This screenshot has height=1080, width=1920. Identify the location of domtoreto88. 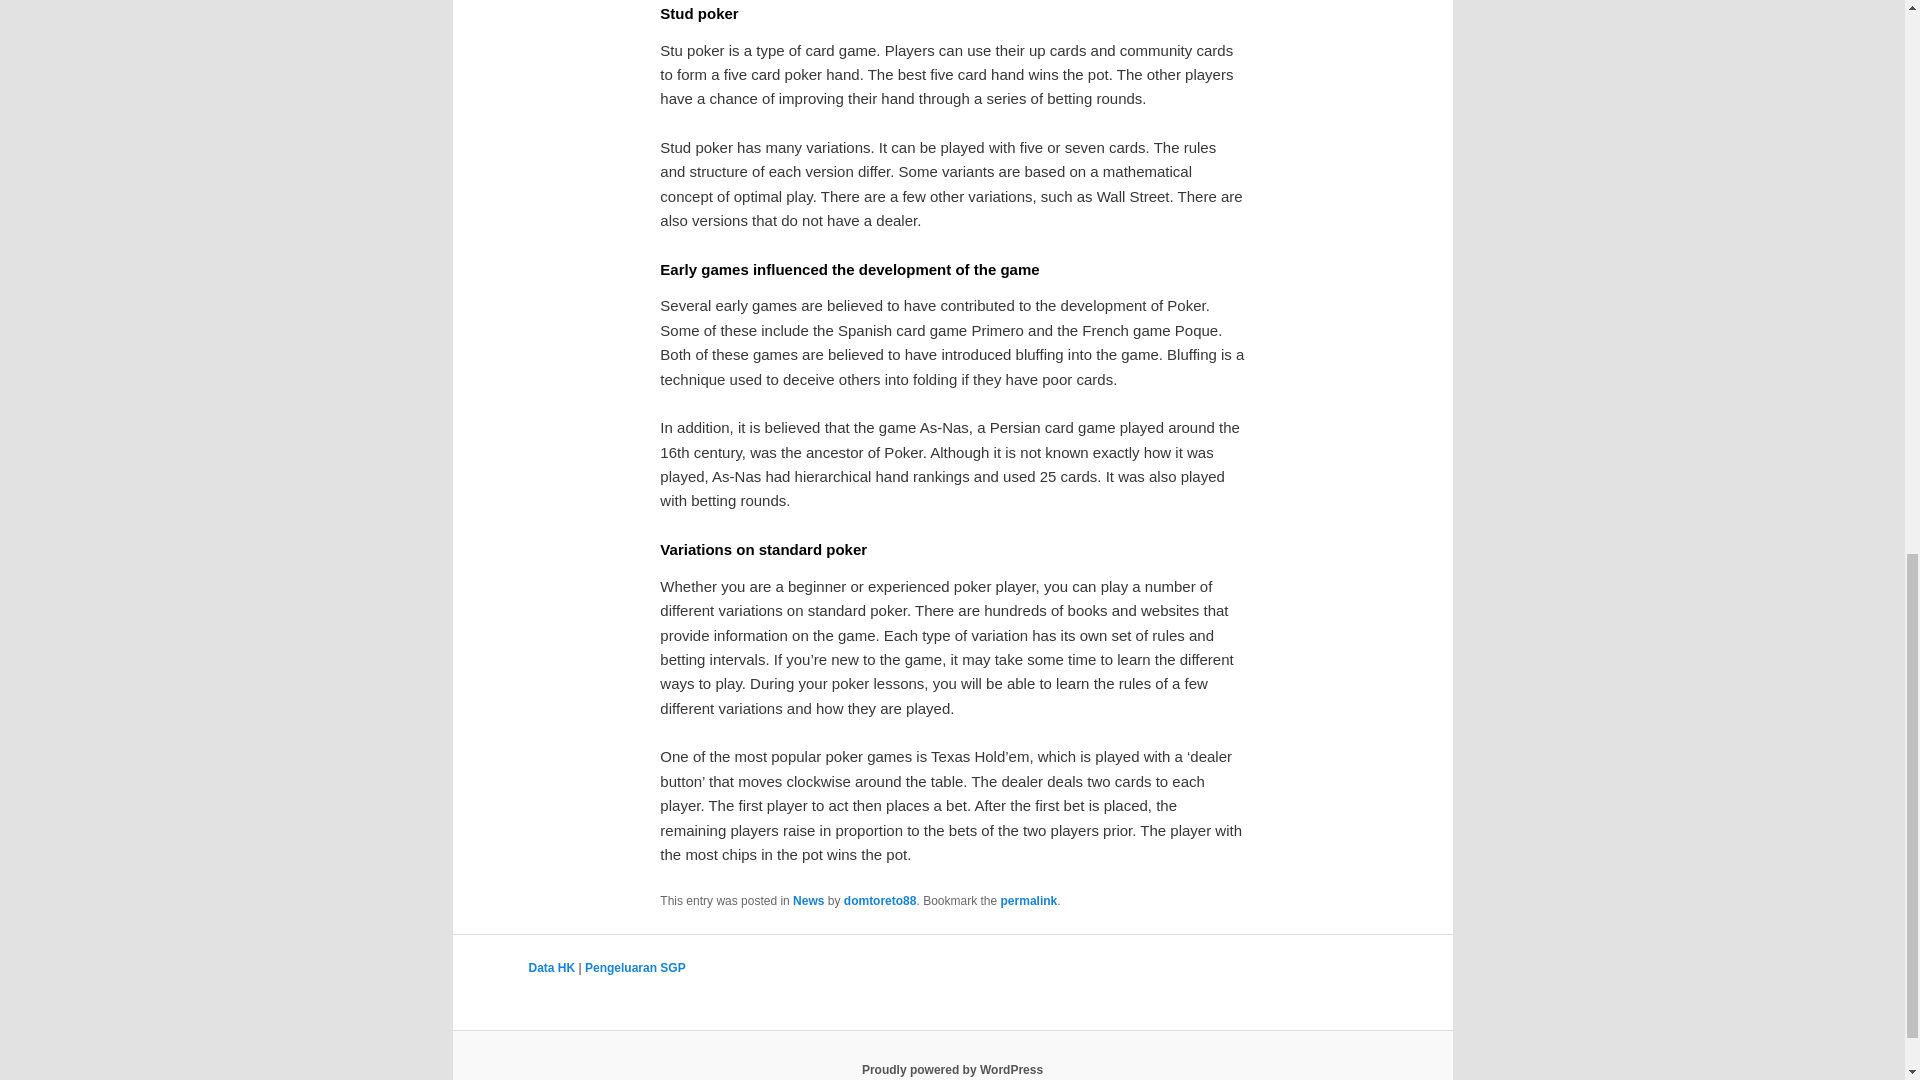
(880, 901).